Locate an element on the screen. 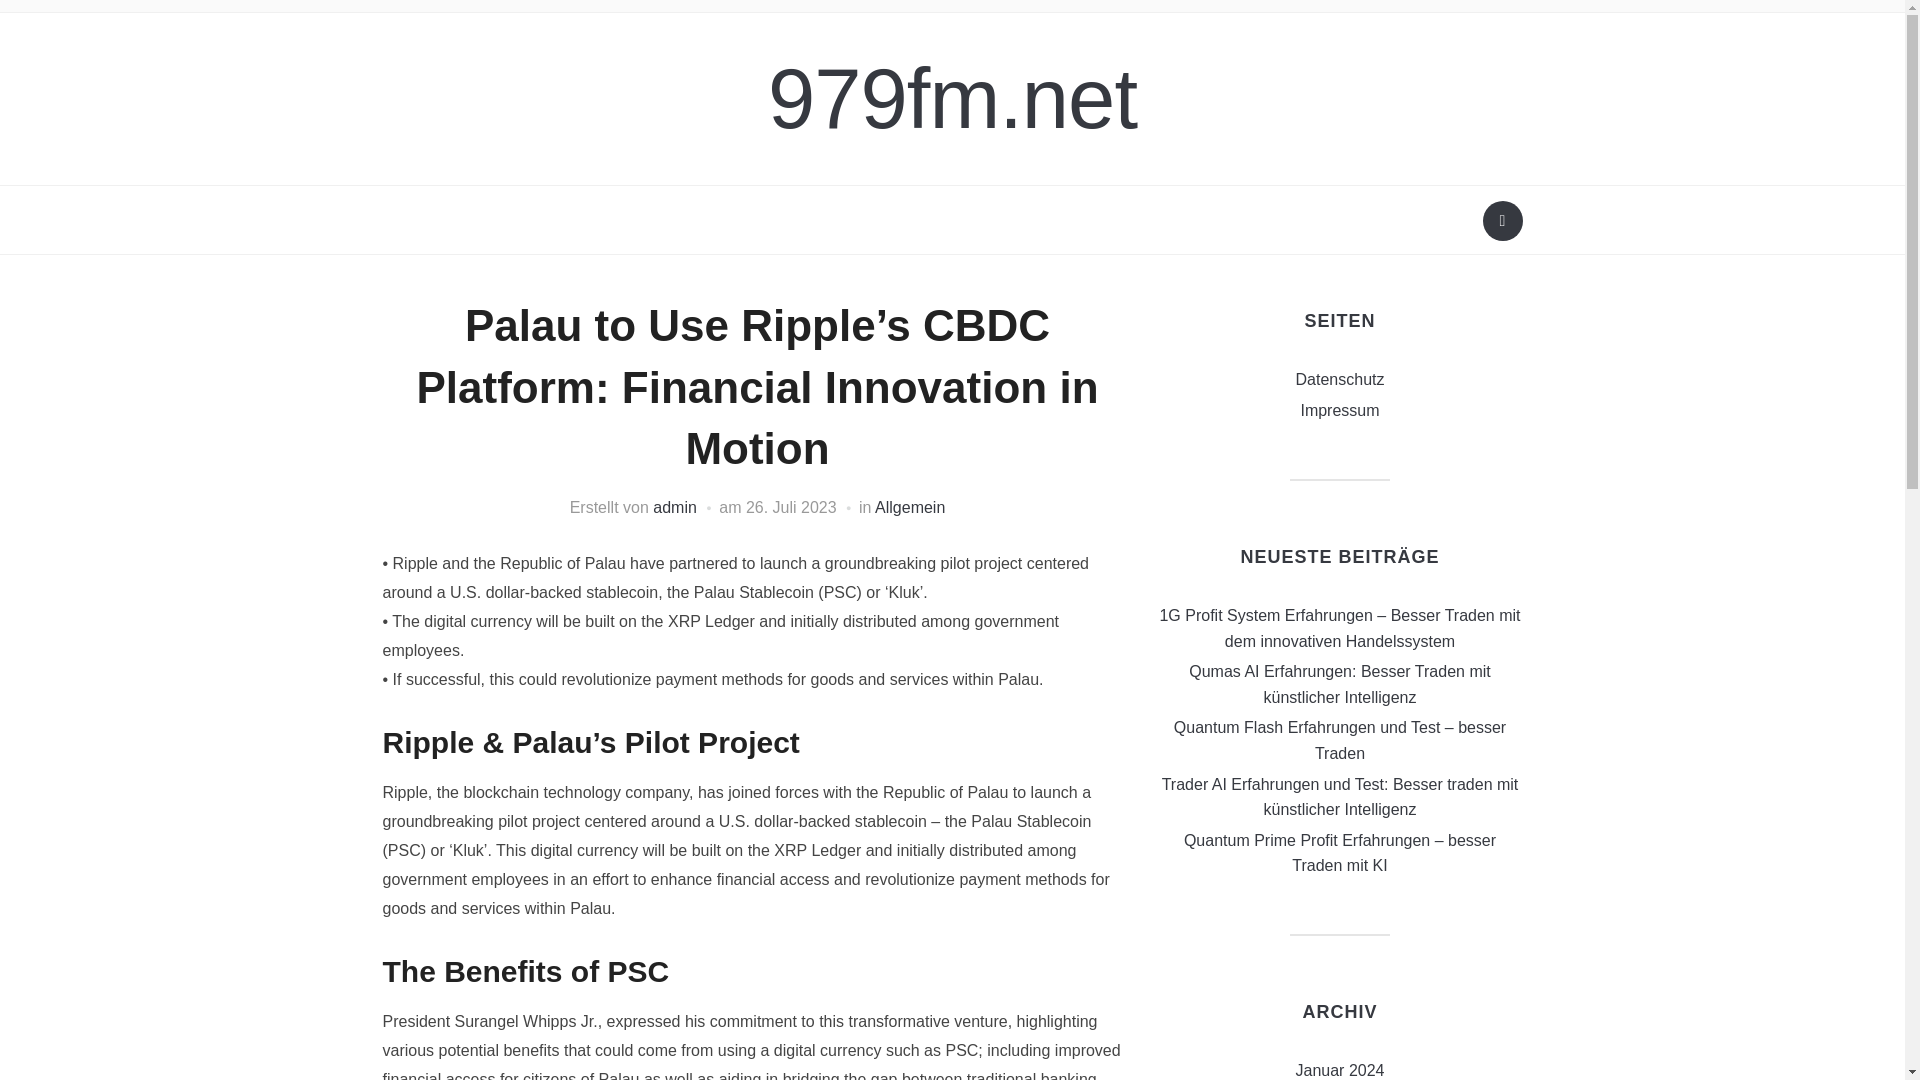 The width and height of the screenshot is (1920, 1080). Januar 2024 is located at coordinates (1340, 1070).